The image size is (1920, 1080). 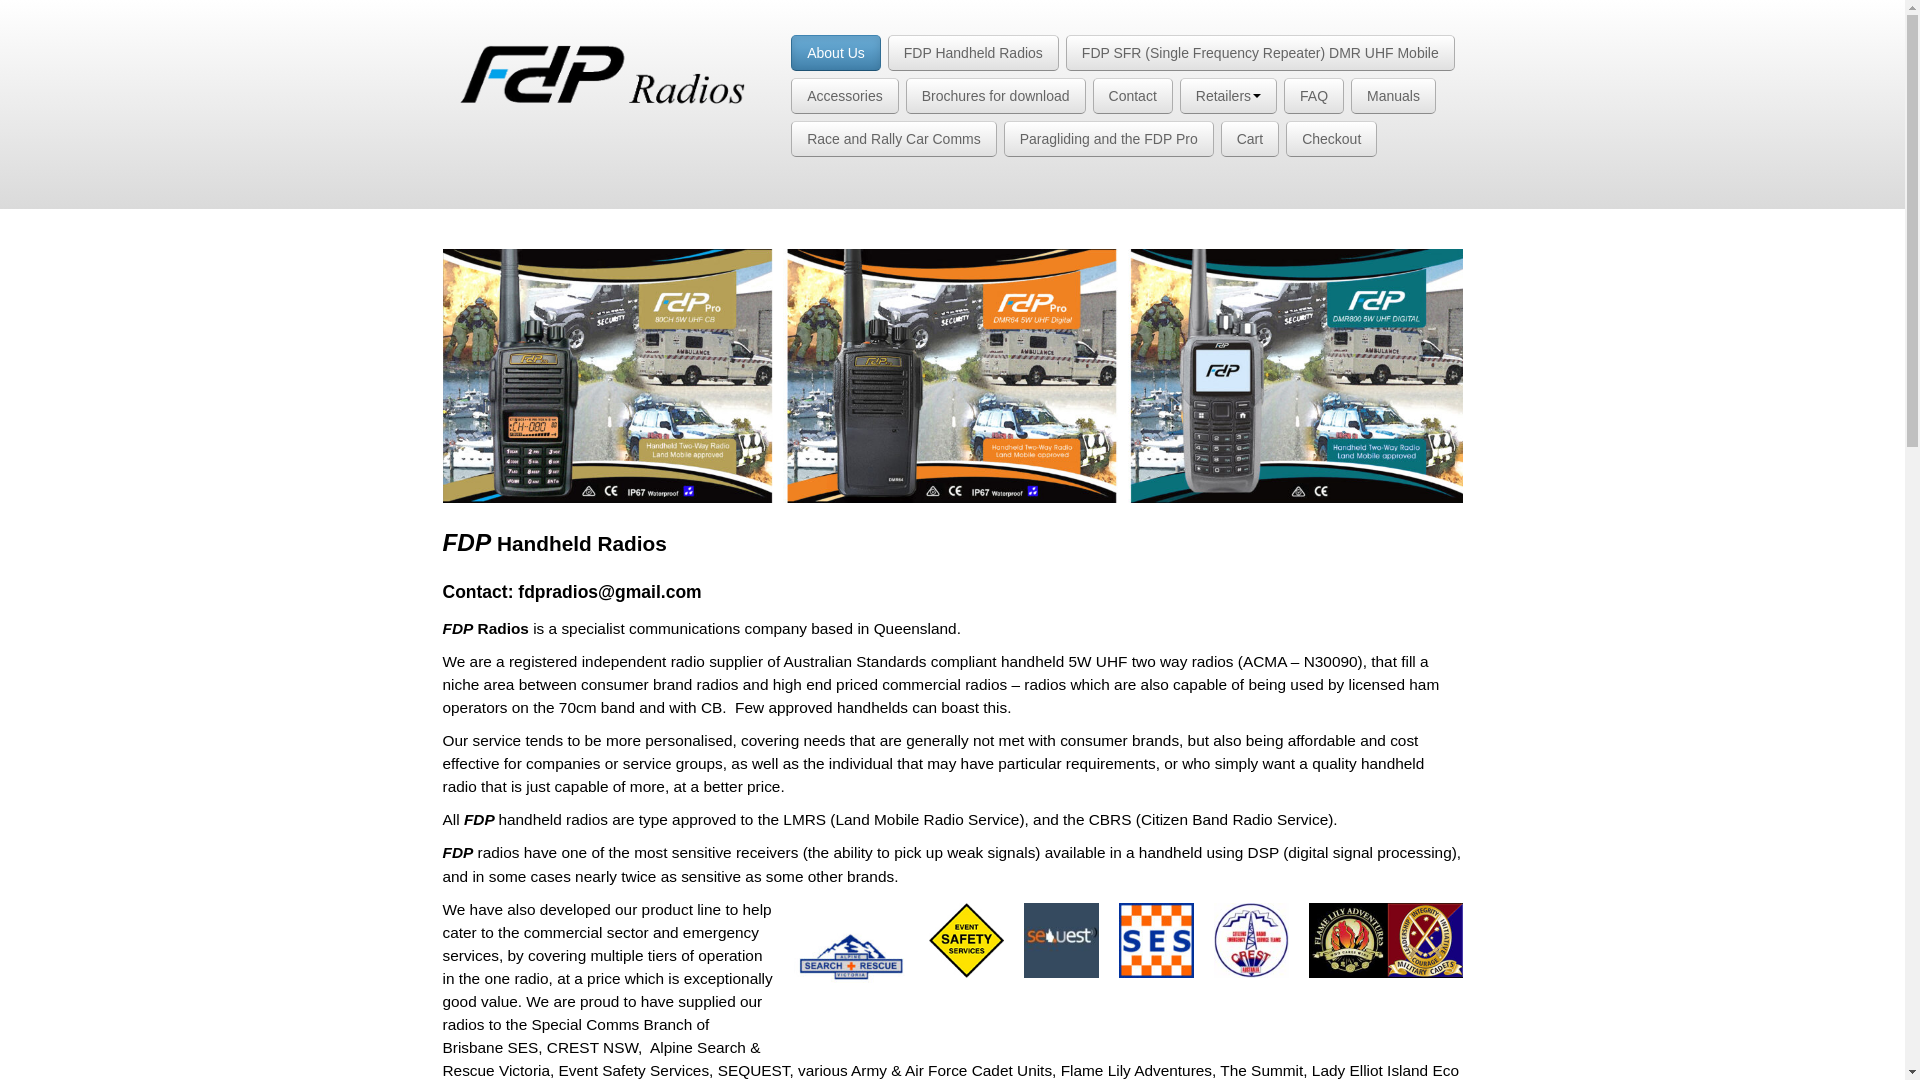 What do you see at coordinates (836, 53) in the screenshot?
I see `About Us` at bounding box center [836, 53].